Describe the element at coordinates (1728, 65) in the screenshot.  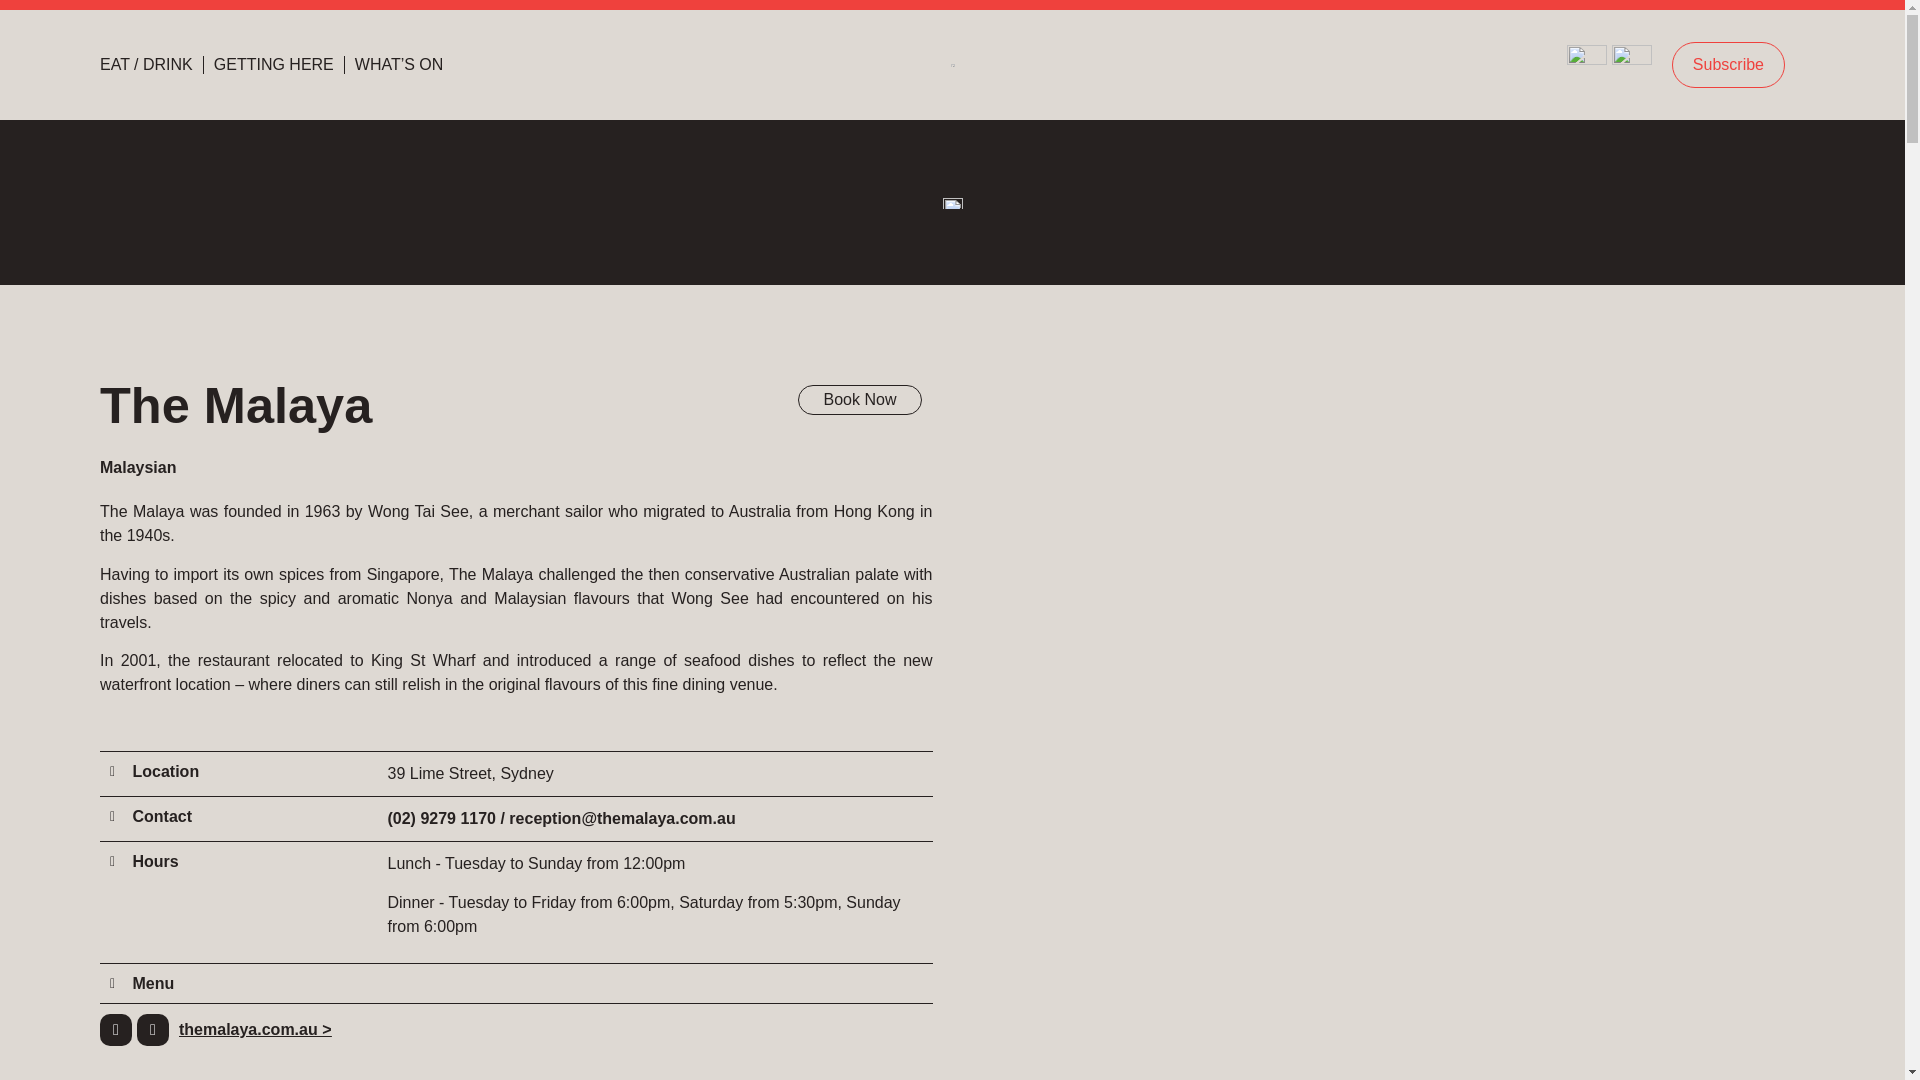
I see `Subscribe` at that location.